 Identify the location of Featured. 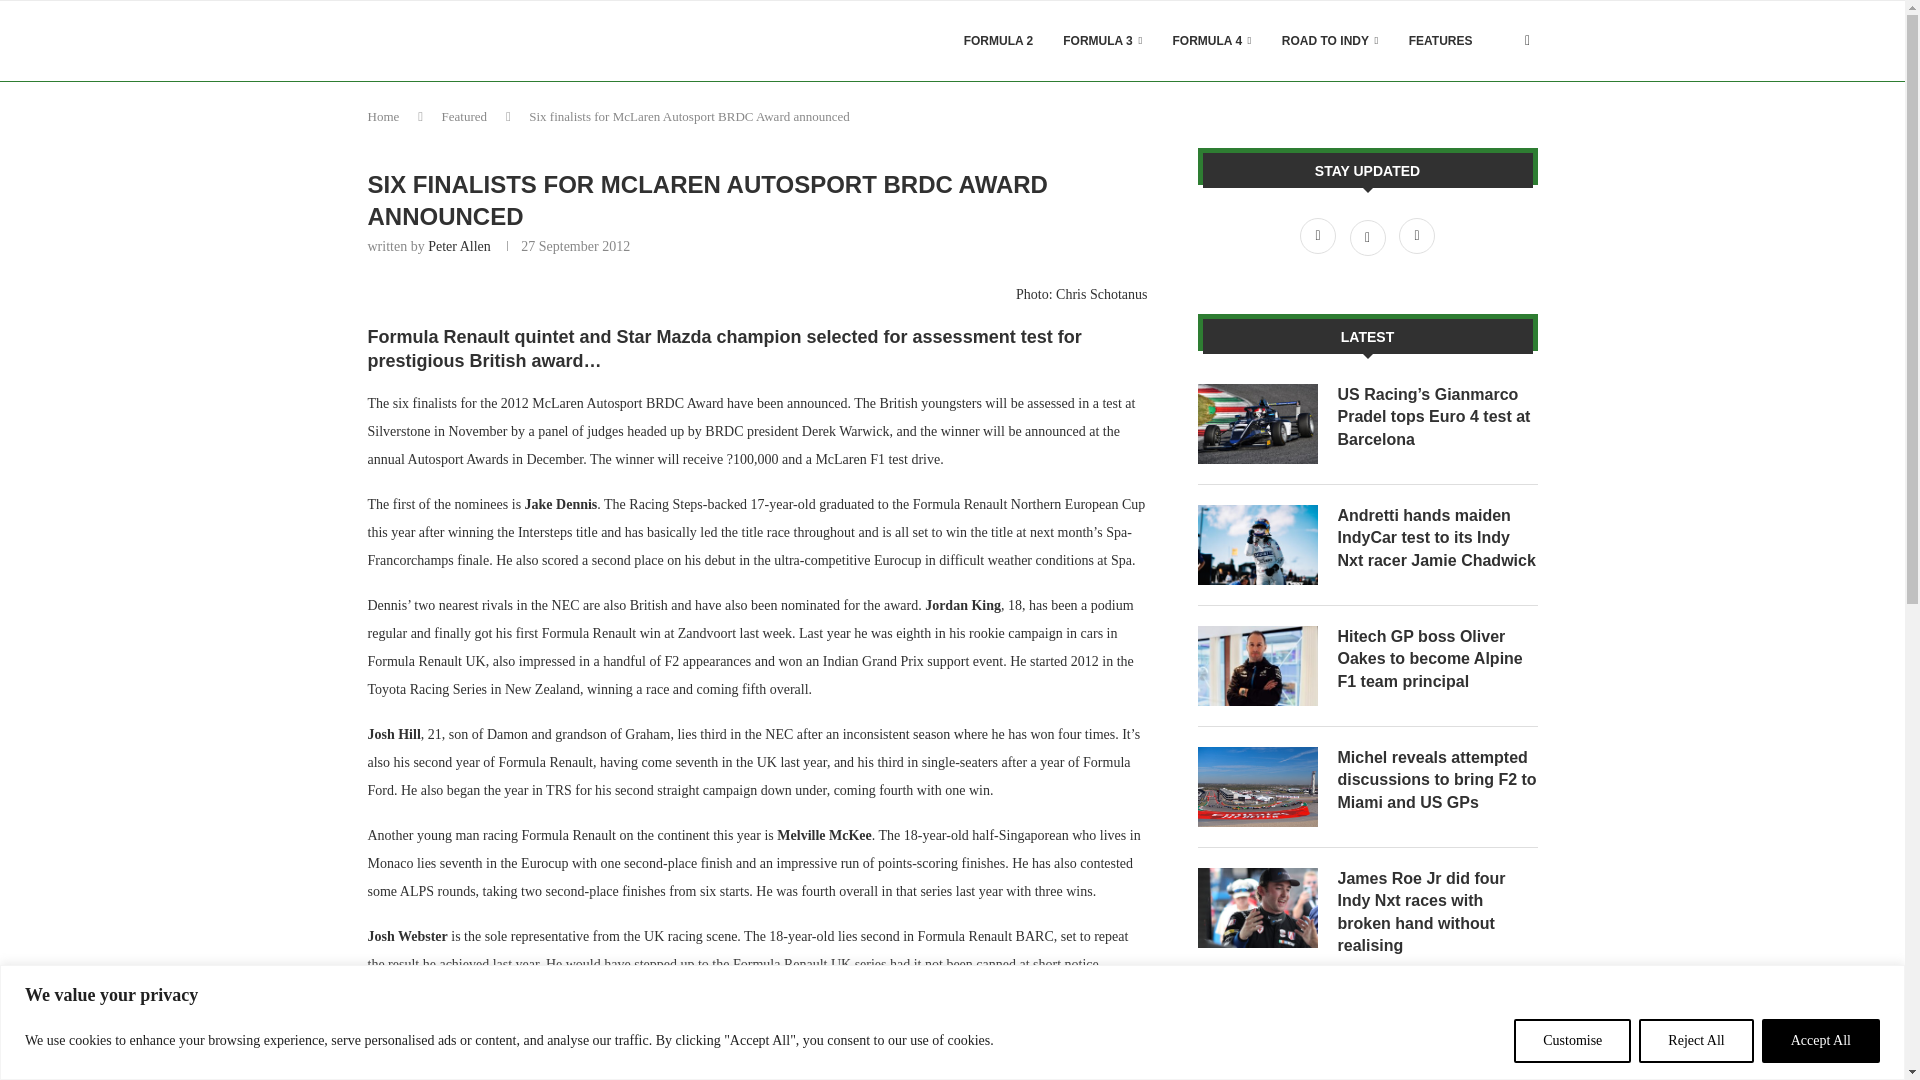
(464, 116).